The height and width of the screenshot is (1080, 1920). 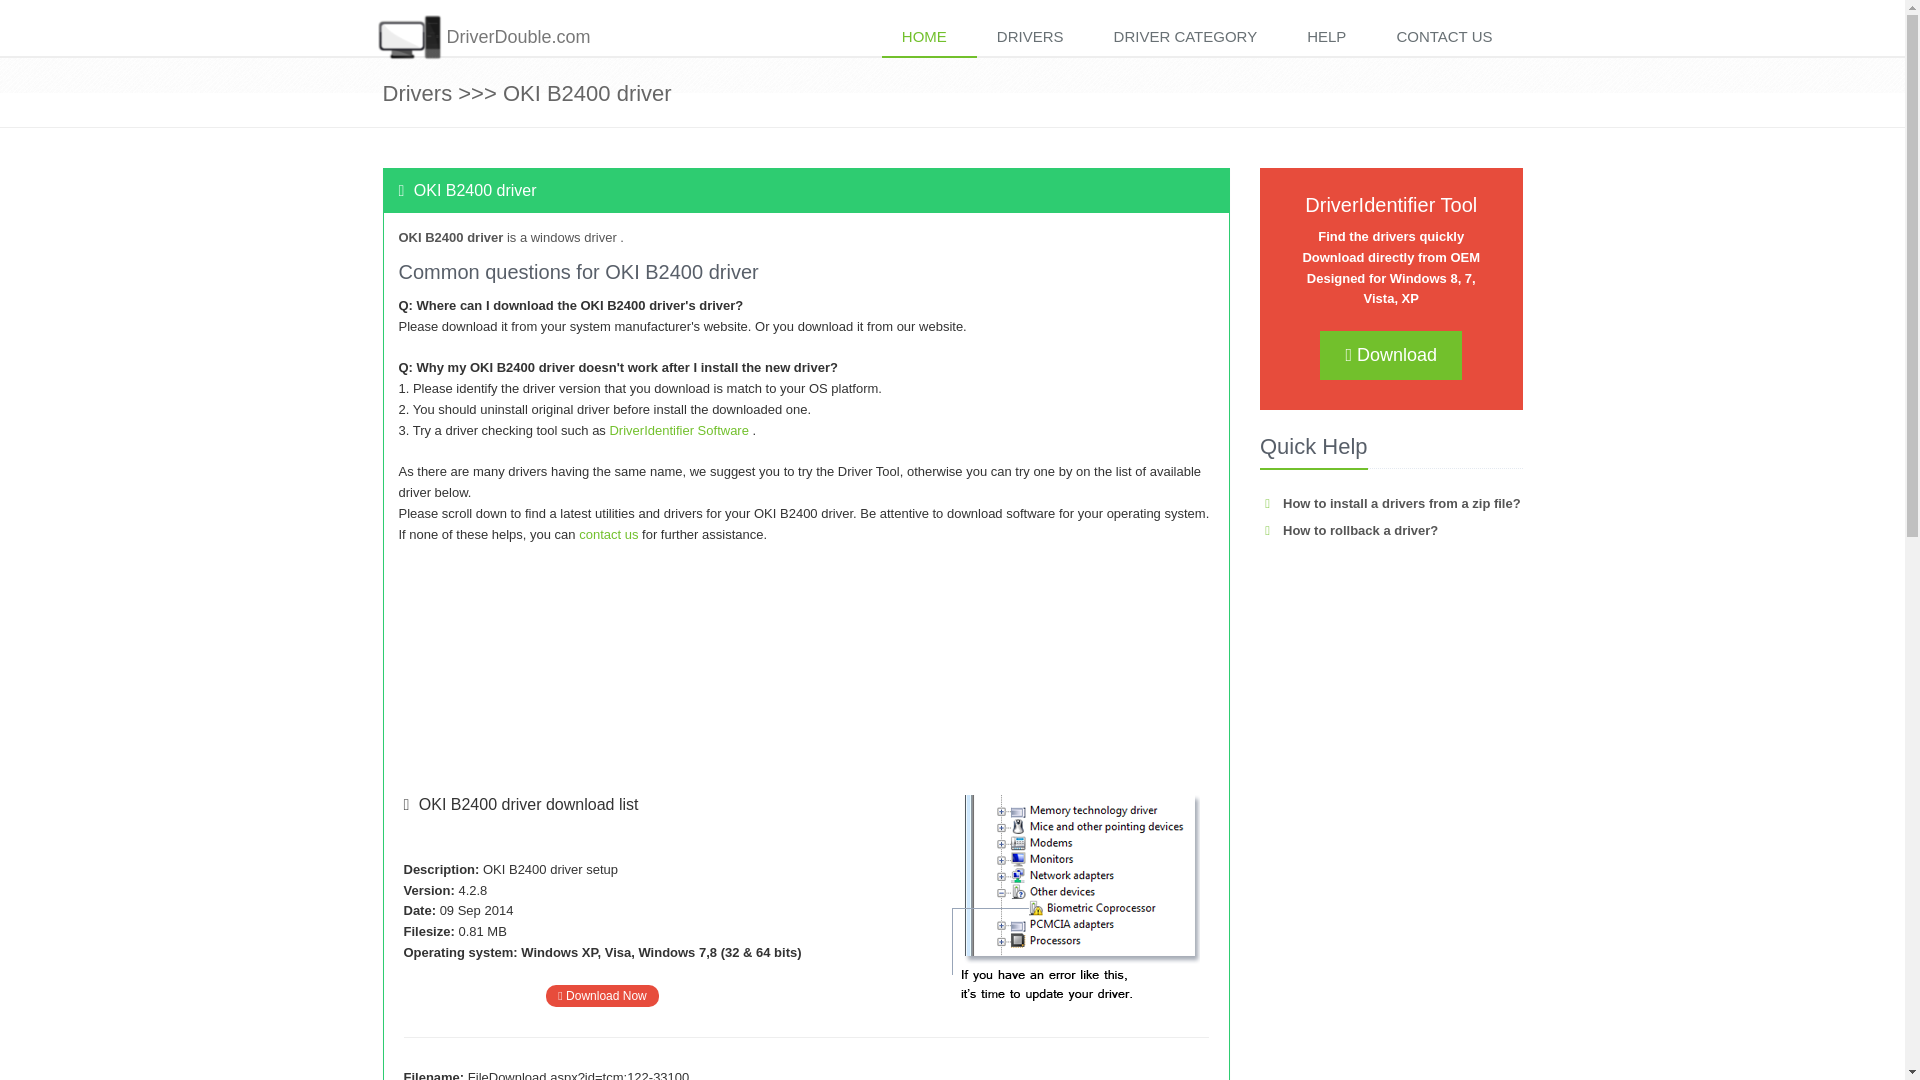 I want to click on Download Now, so click(x=602, y=995).